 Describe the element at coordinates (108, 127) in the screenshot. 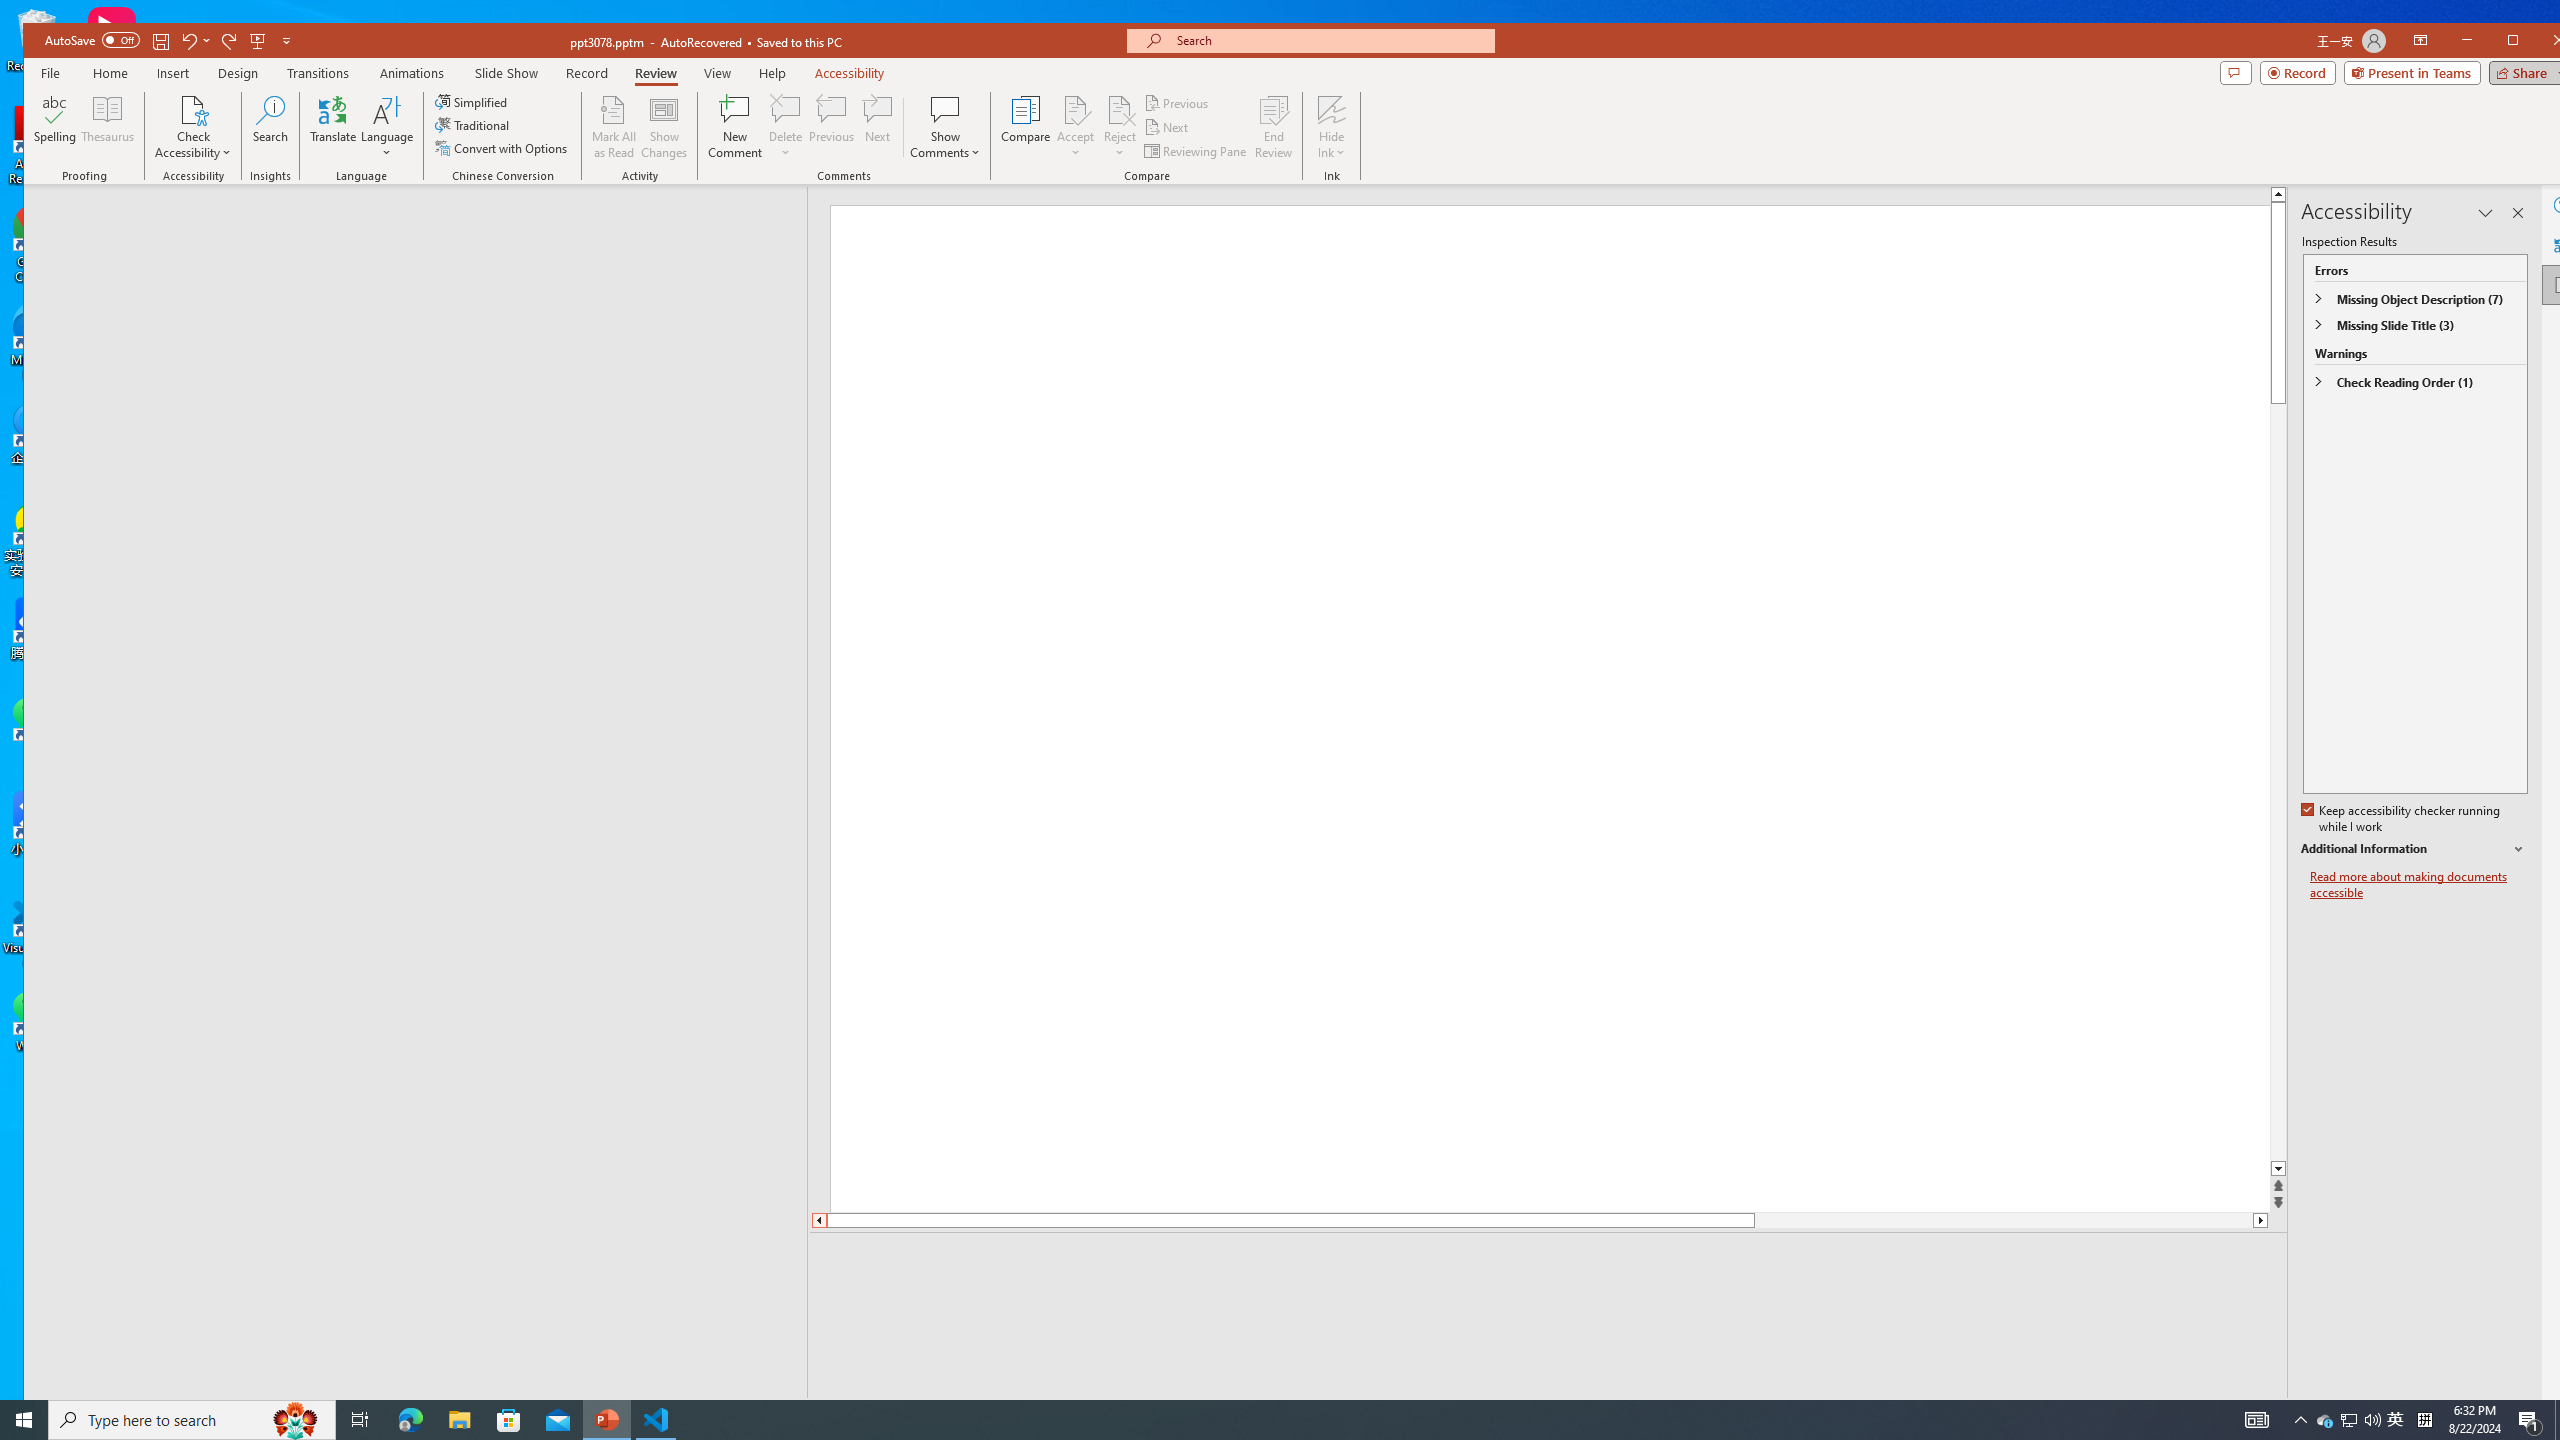

I see `Thesaurus...` at that location.